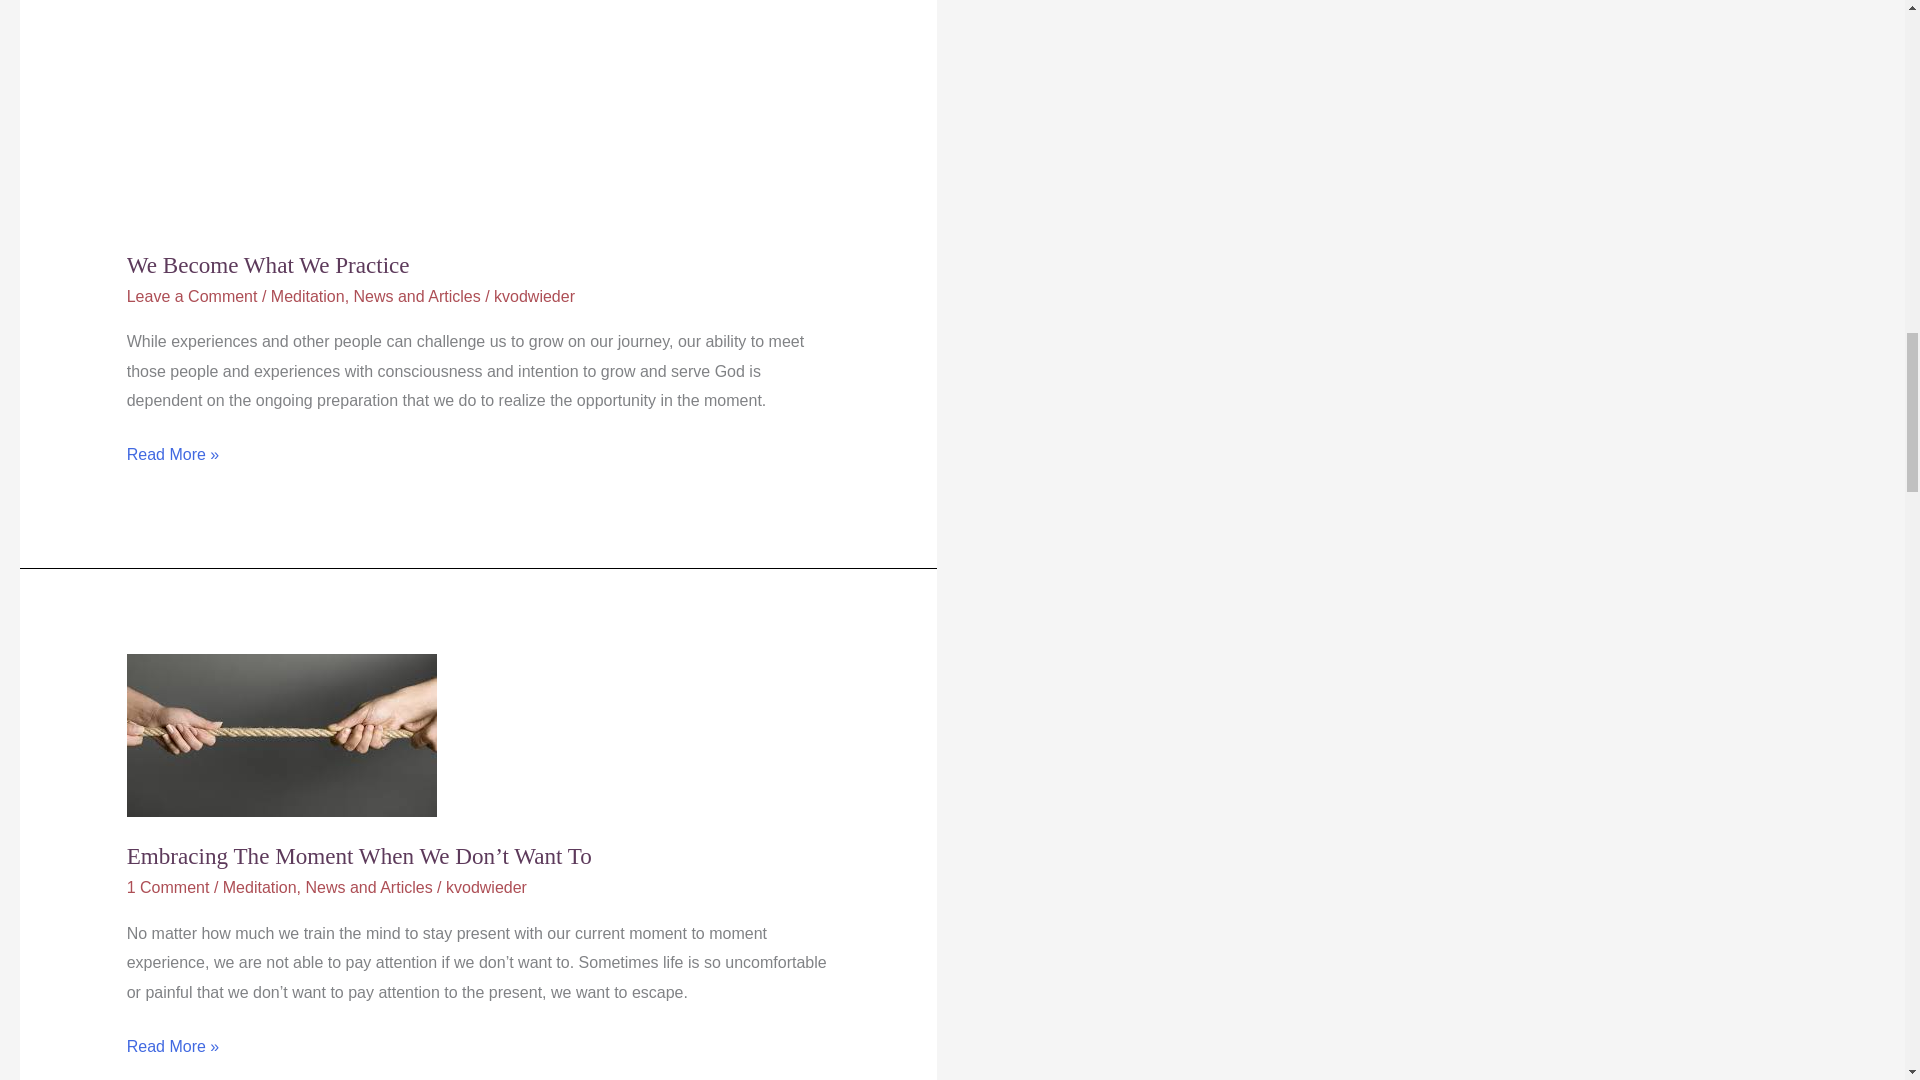 This screenshot has height=1080, width=1920. I want to click on We Become What We Practice, so click(268, 264).